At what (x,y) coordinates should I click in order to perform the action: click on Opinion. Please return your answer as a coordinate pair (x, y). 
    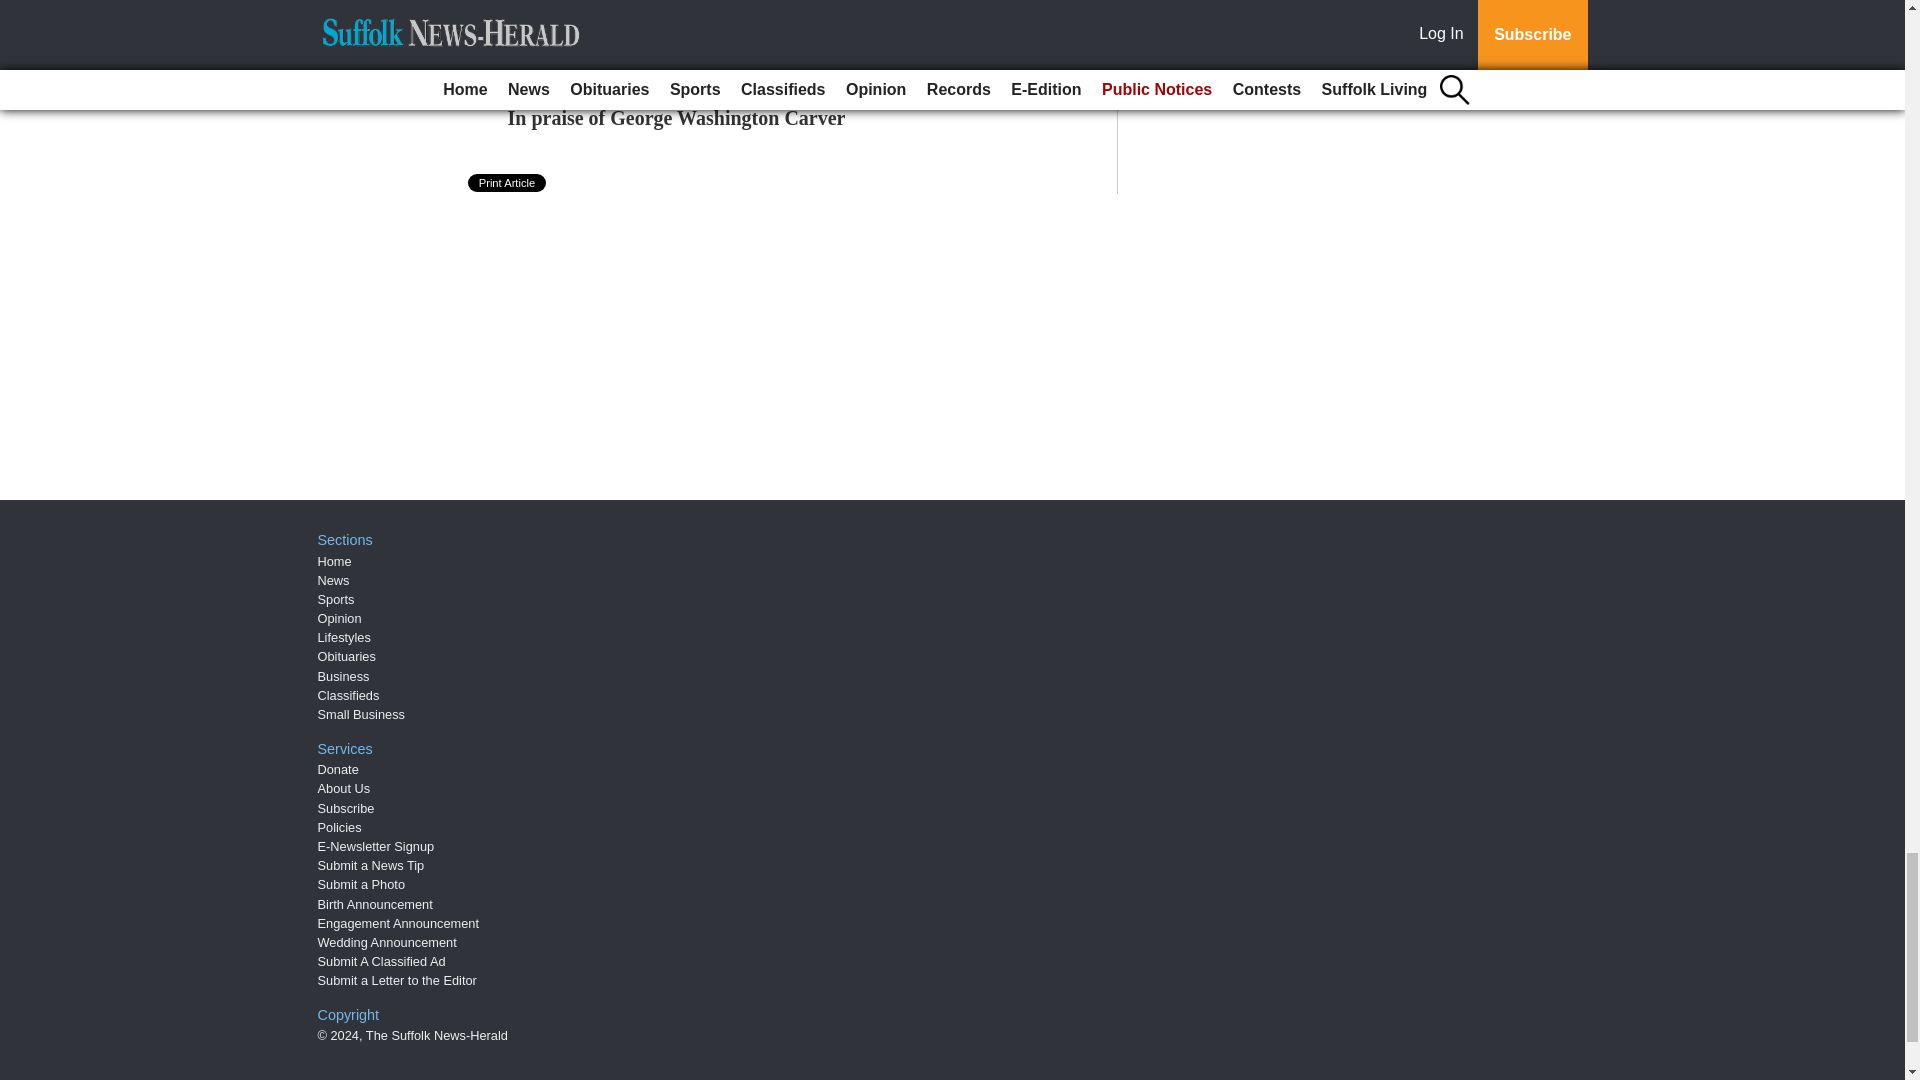
    Looking at the image, I should click on (340, 618).